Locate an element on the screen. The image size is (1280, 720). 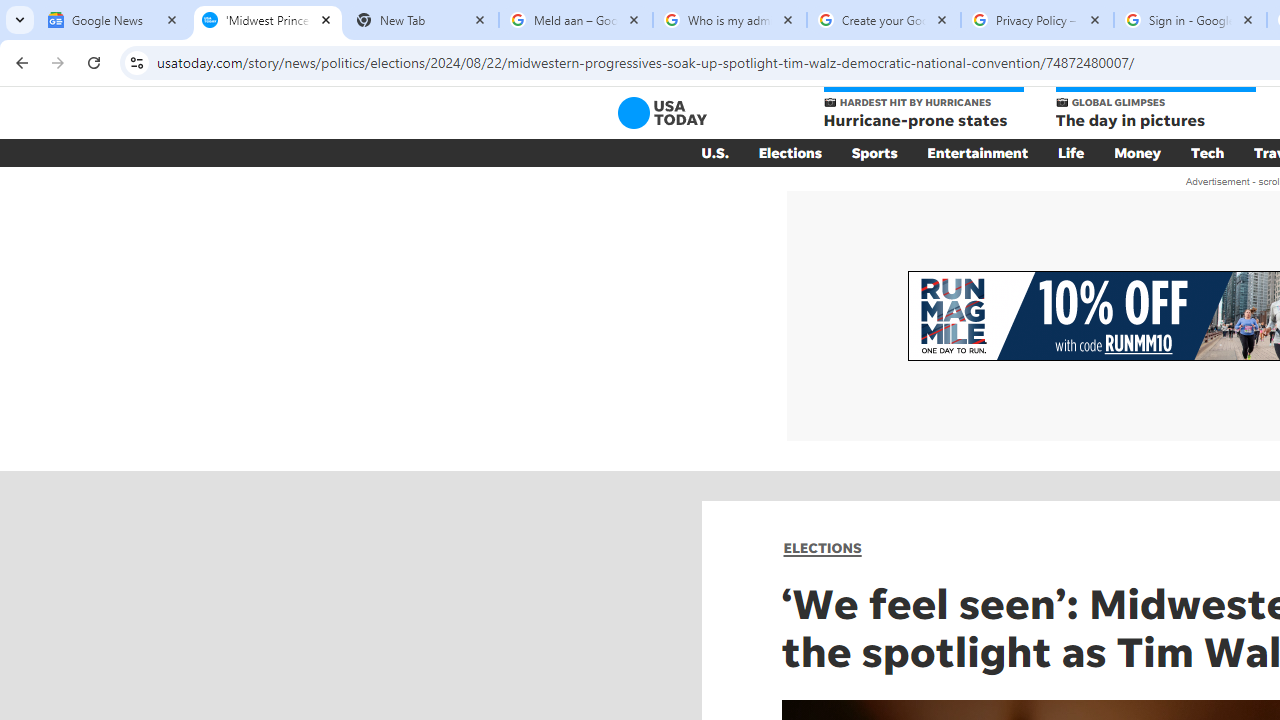
Life is located at coordinates (1071, 152).